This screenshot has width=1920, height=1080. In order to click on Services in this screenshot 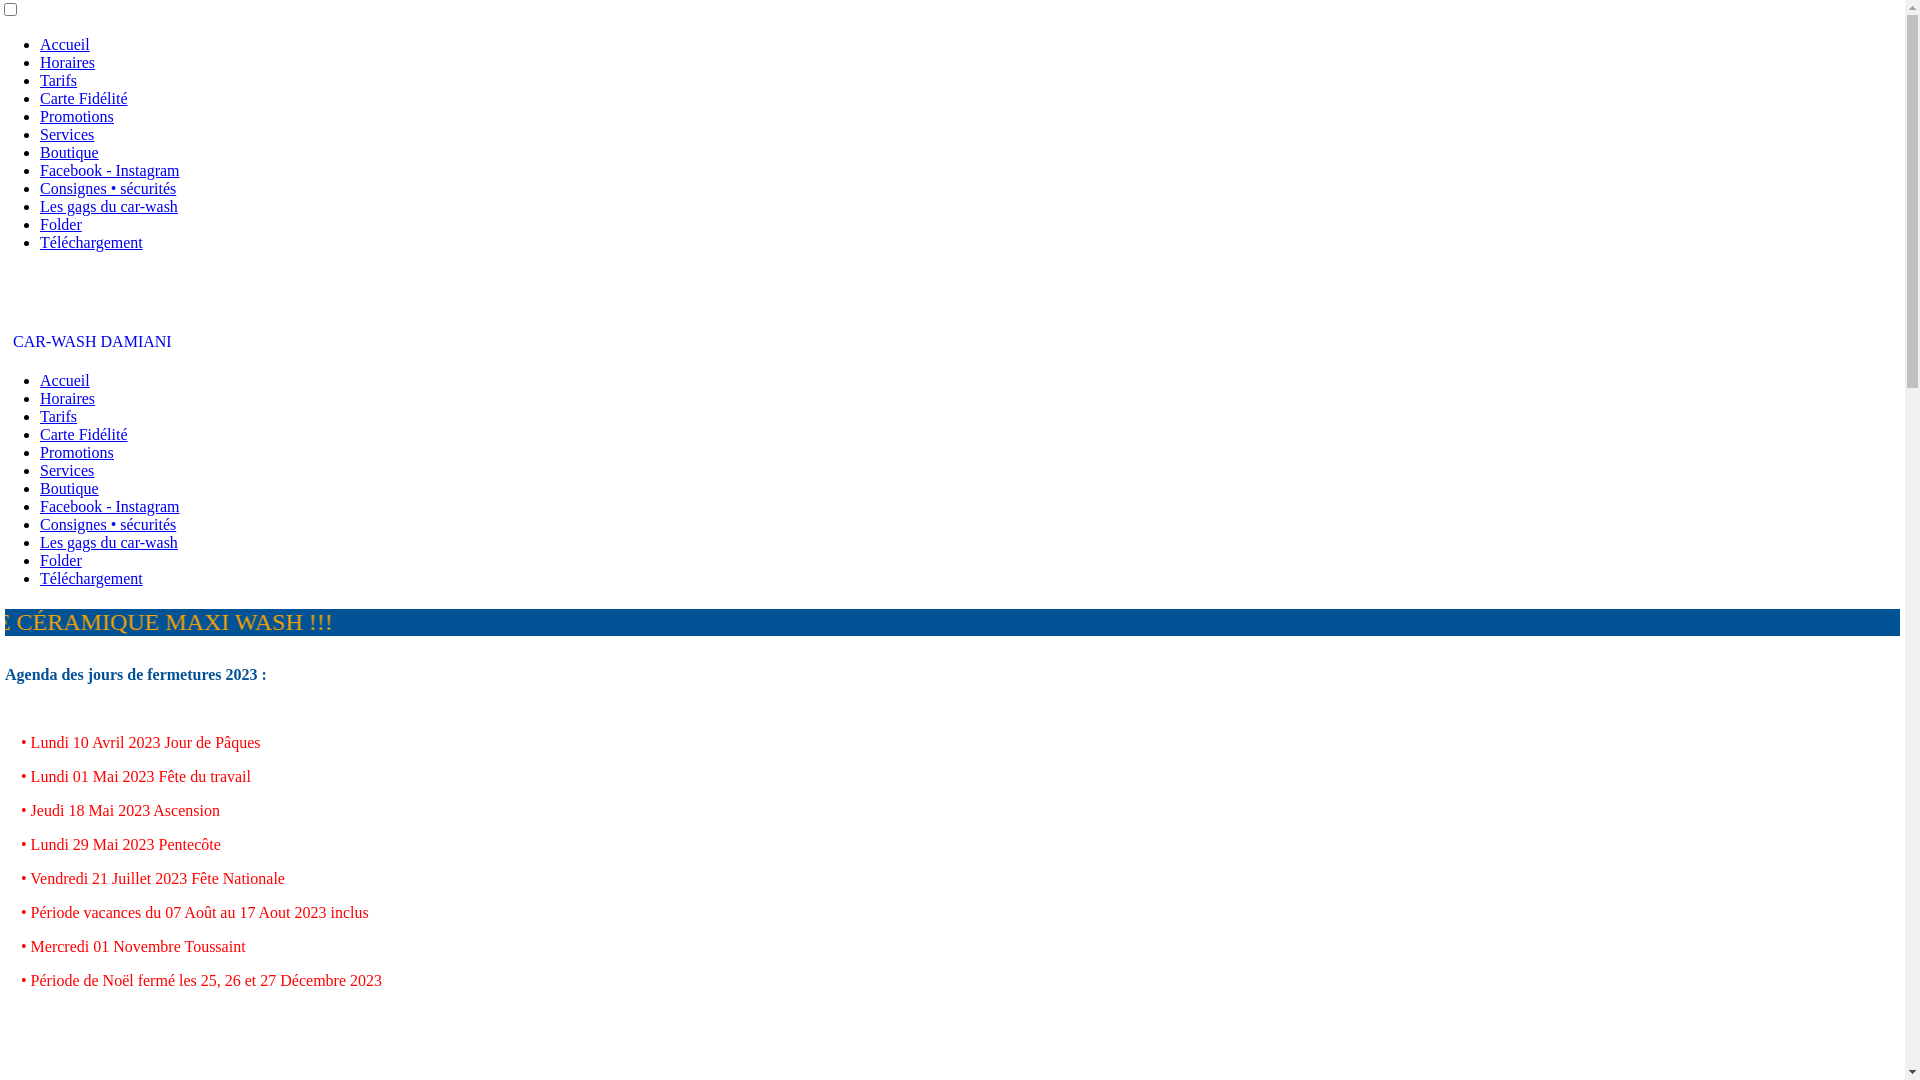, I will do `click(67, 470)`.